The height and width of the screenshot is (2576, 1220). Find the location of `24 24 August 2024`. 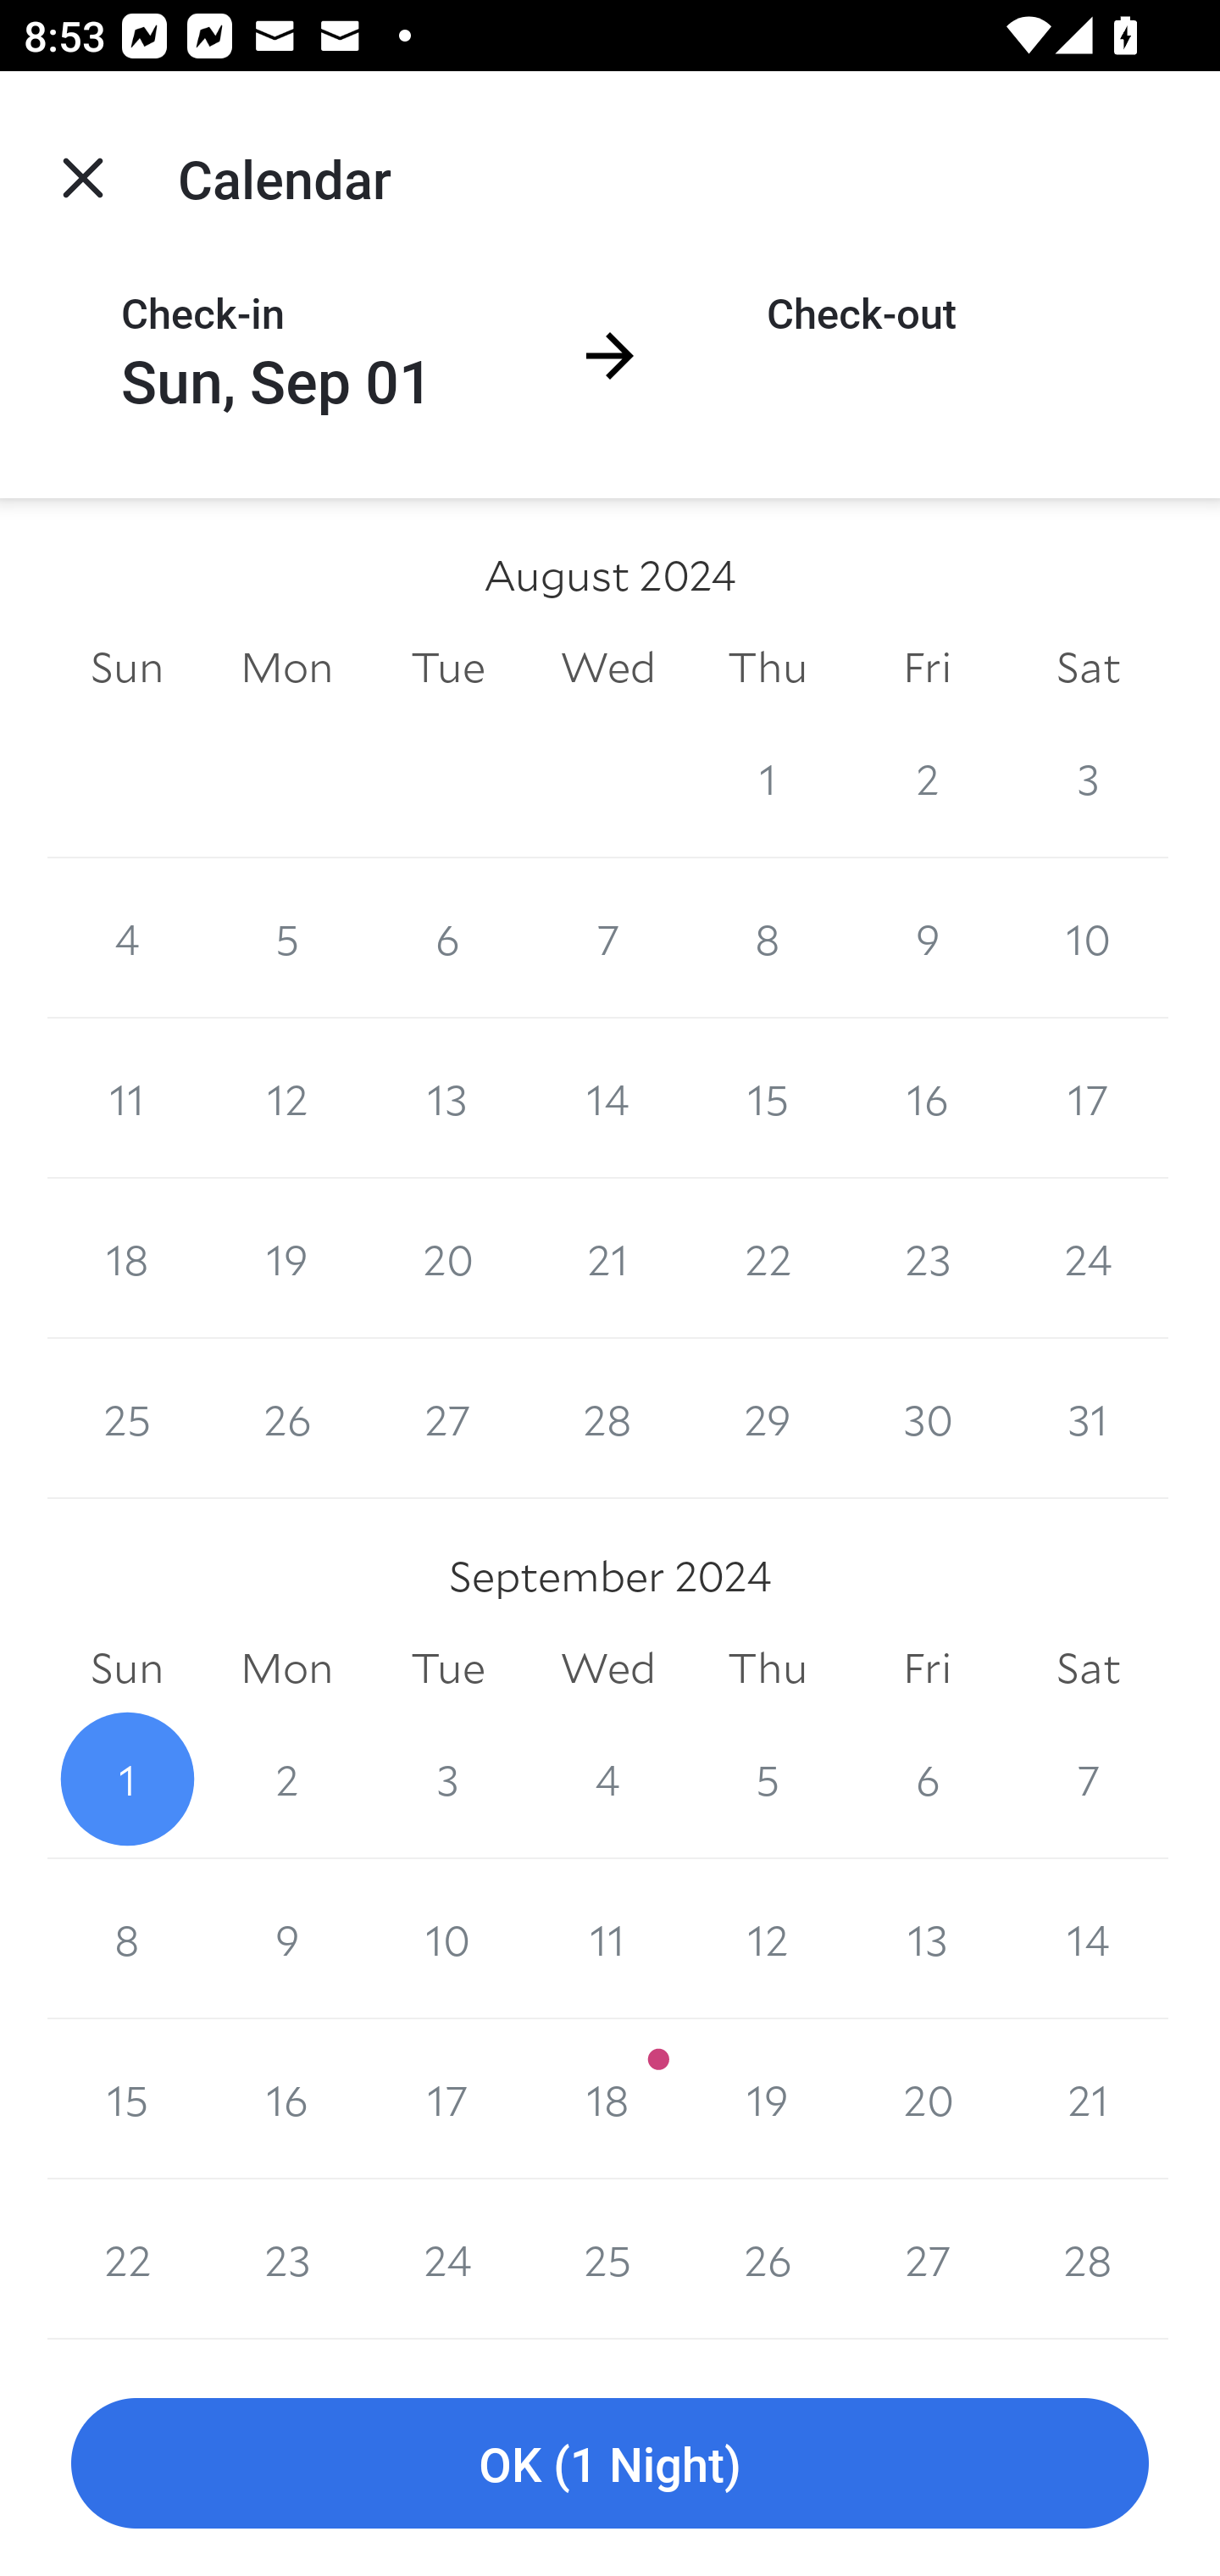

24 24 August 2024 is located at coordinates (1088, 1259).